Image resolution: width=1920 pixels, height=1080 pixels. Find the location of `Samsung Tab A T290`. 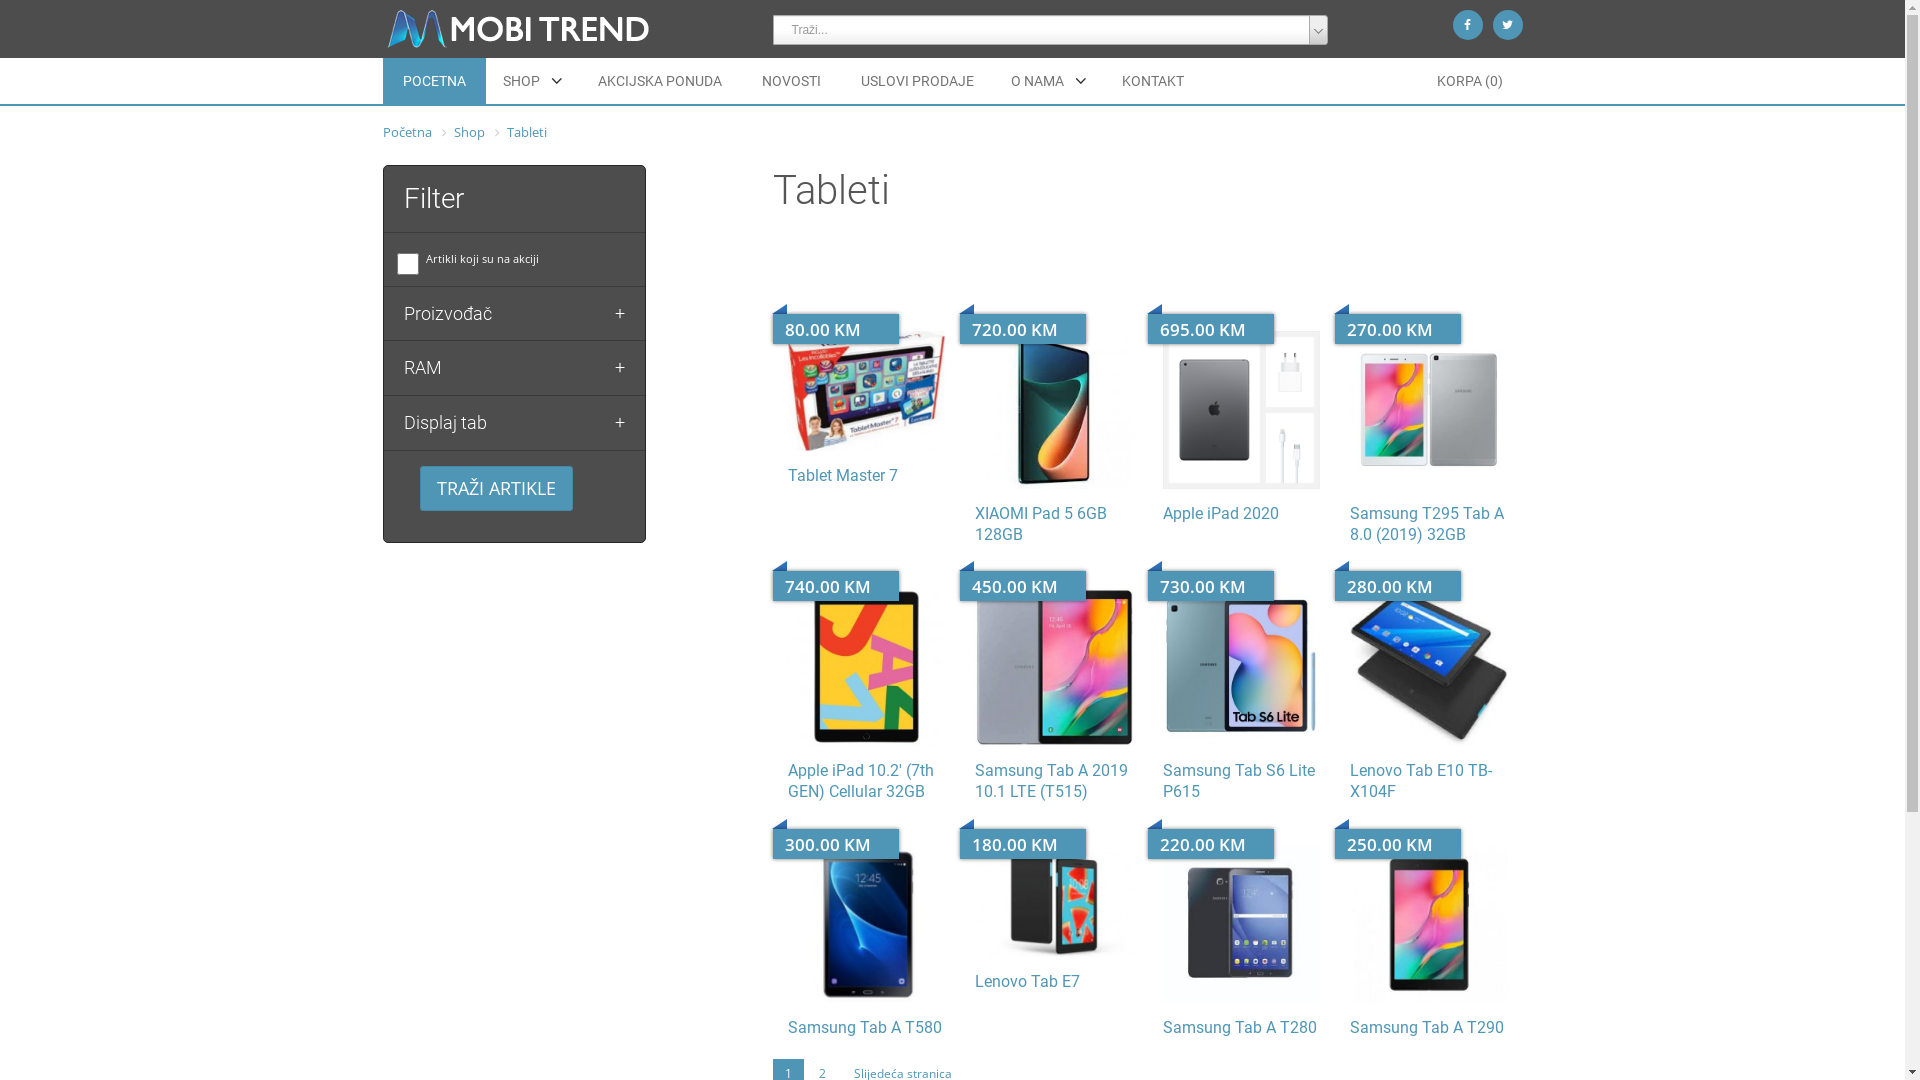

Samsung Tab A T290 is located at coordinates (1427, 1027).